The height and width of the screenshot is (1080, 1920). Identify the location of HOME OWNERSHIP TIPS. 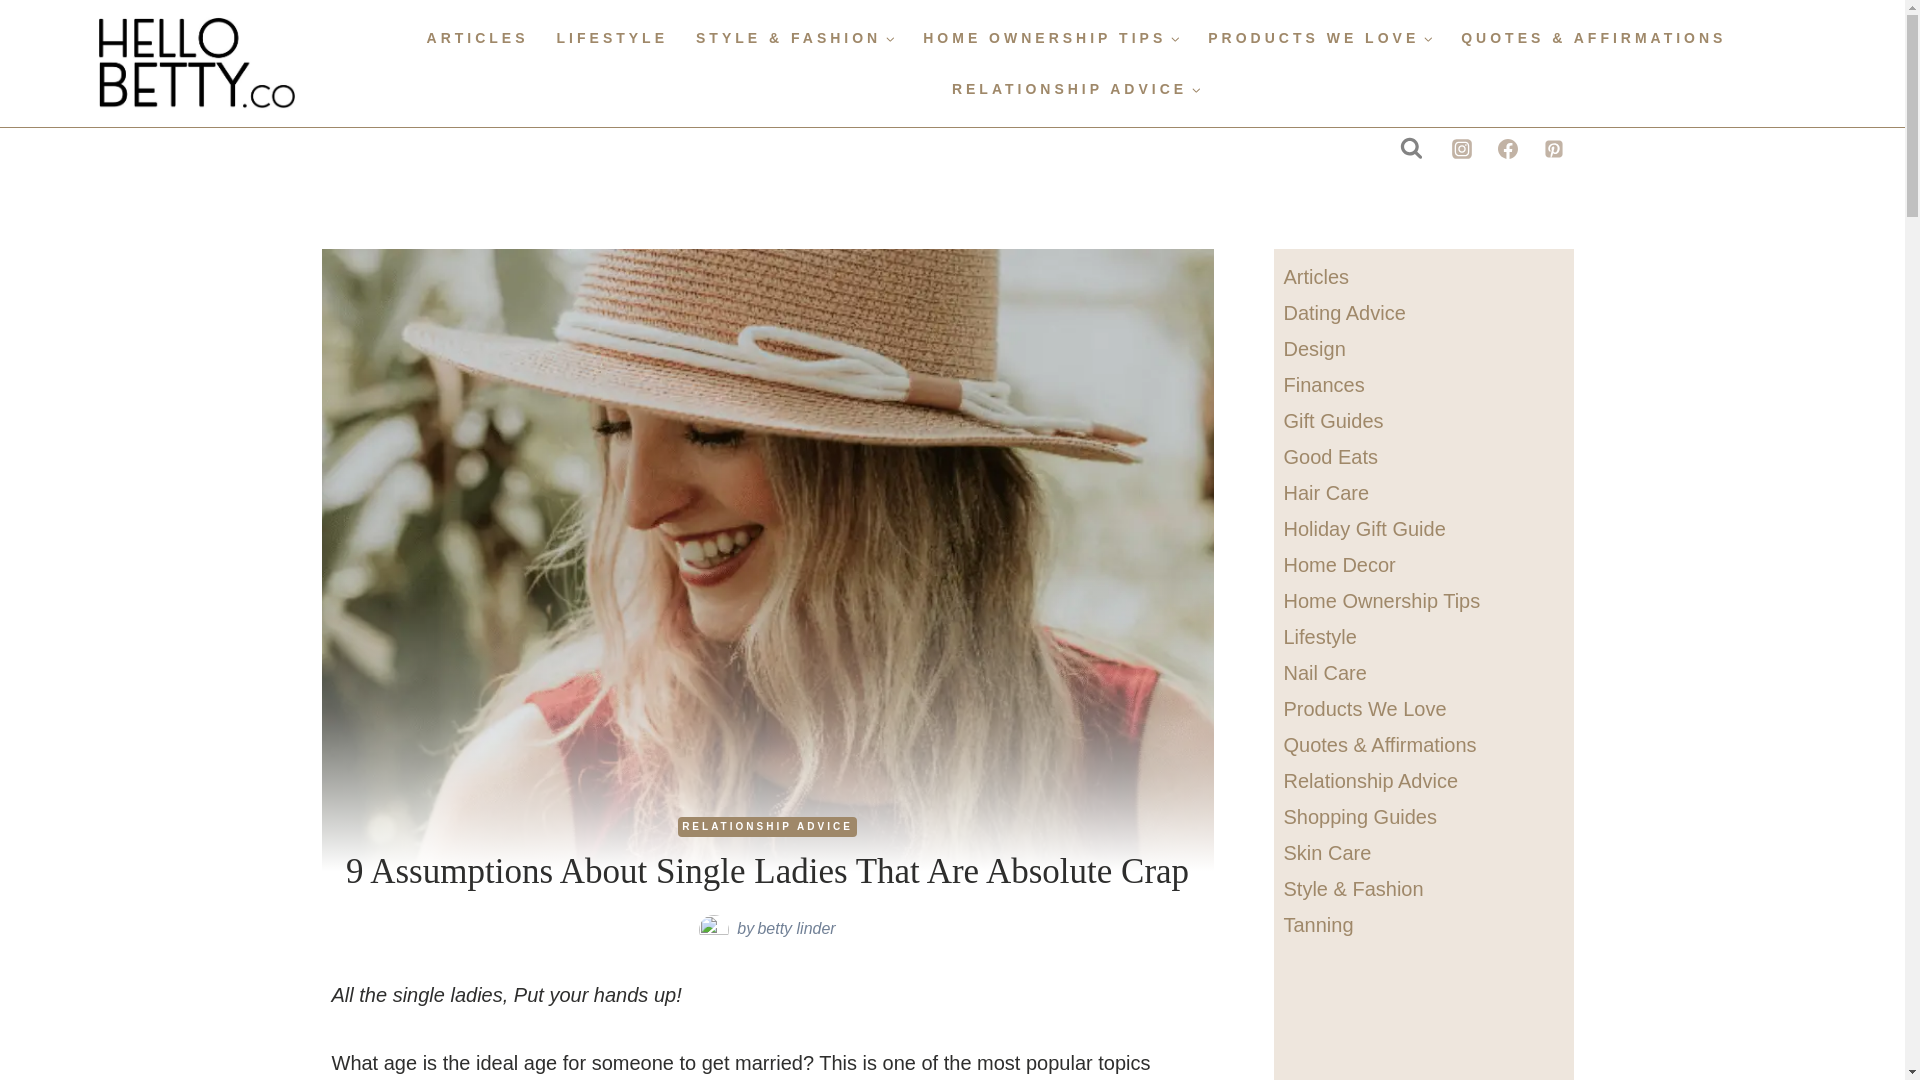
(1051, 38).